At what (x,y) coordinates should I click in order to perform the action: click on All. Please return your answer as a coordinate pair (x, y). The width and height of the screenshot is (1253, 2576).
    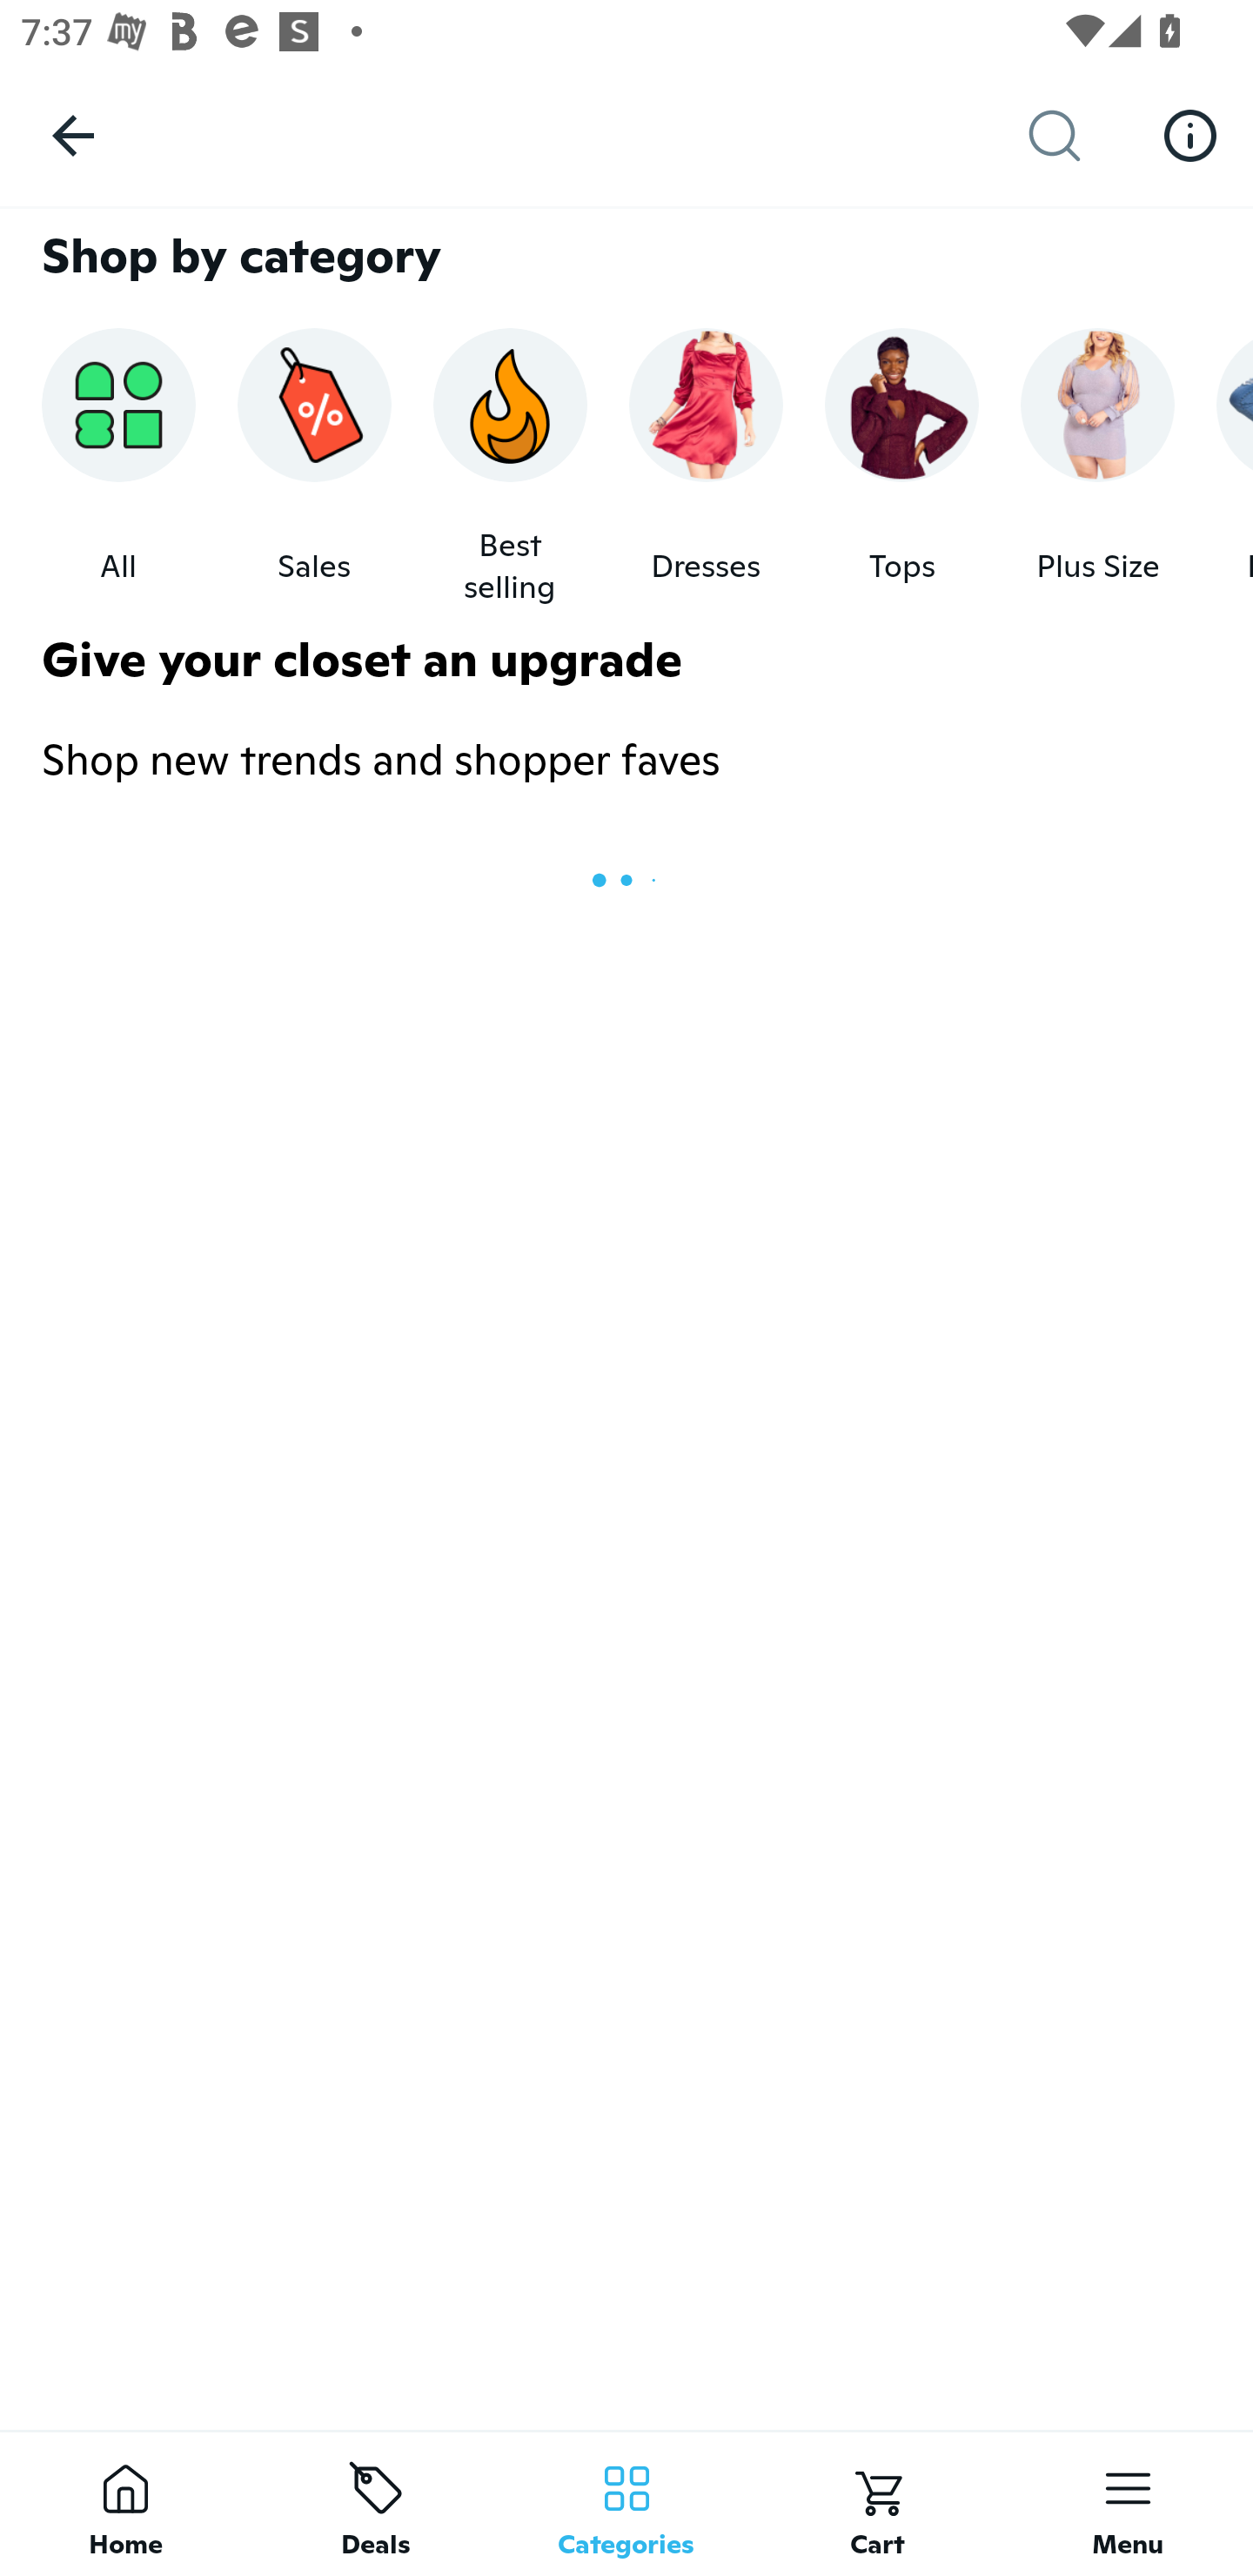
    Looking at the image, I should click on (118, 466).